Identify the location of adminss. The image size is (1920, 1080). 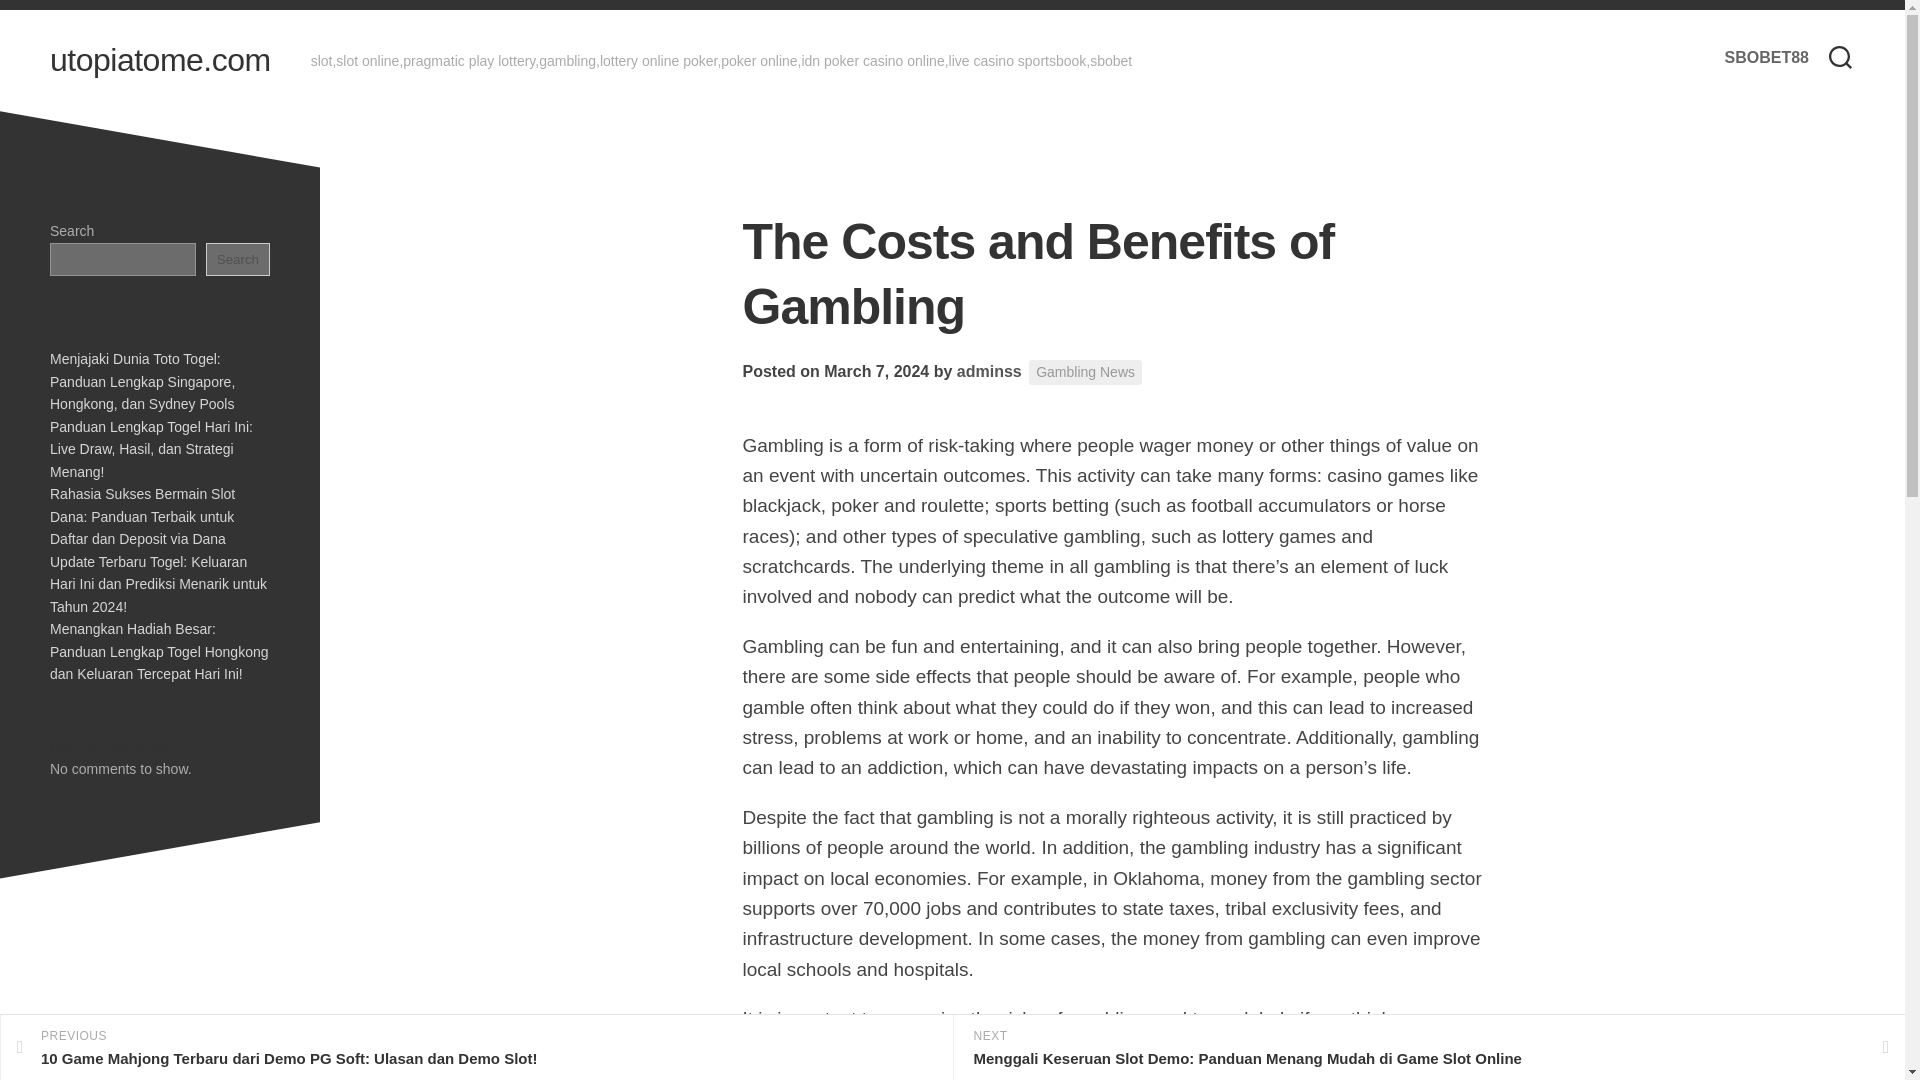
(988, 371).